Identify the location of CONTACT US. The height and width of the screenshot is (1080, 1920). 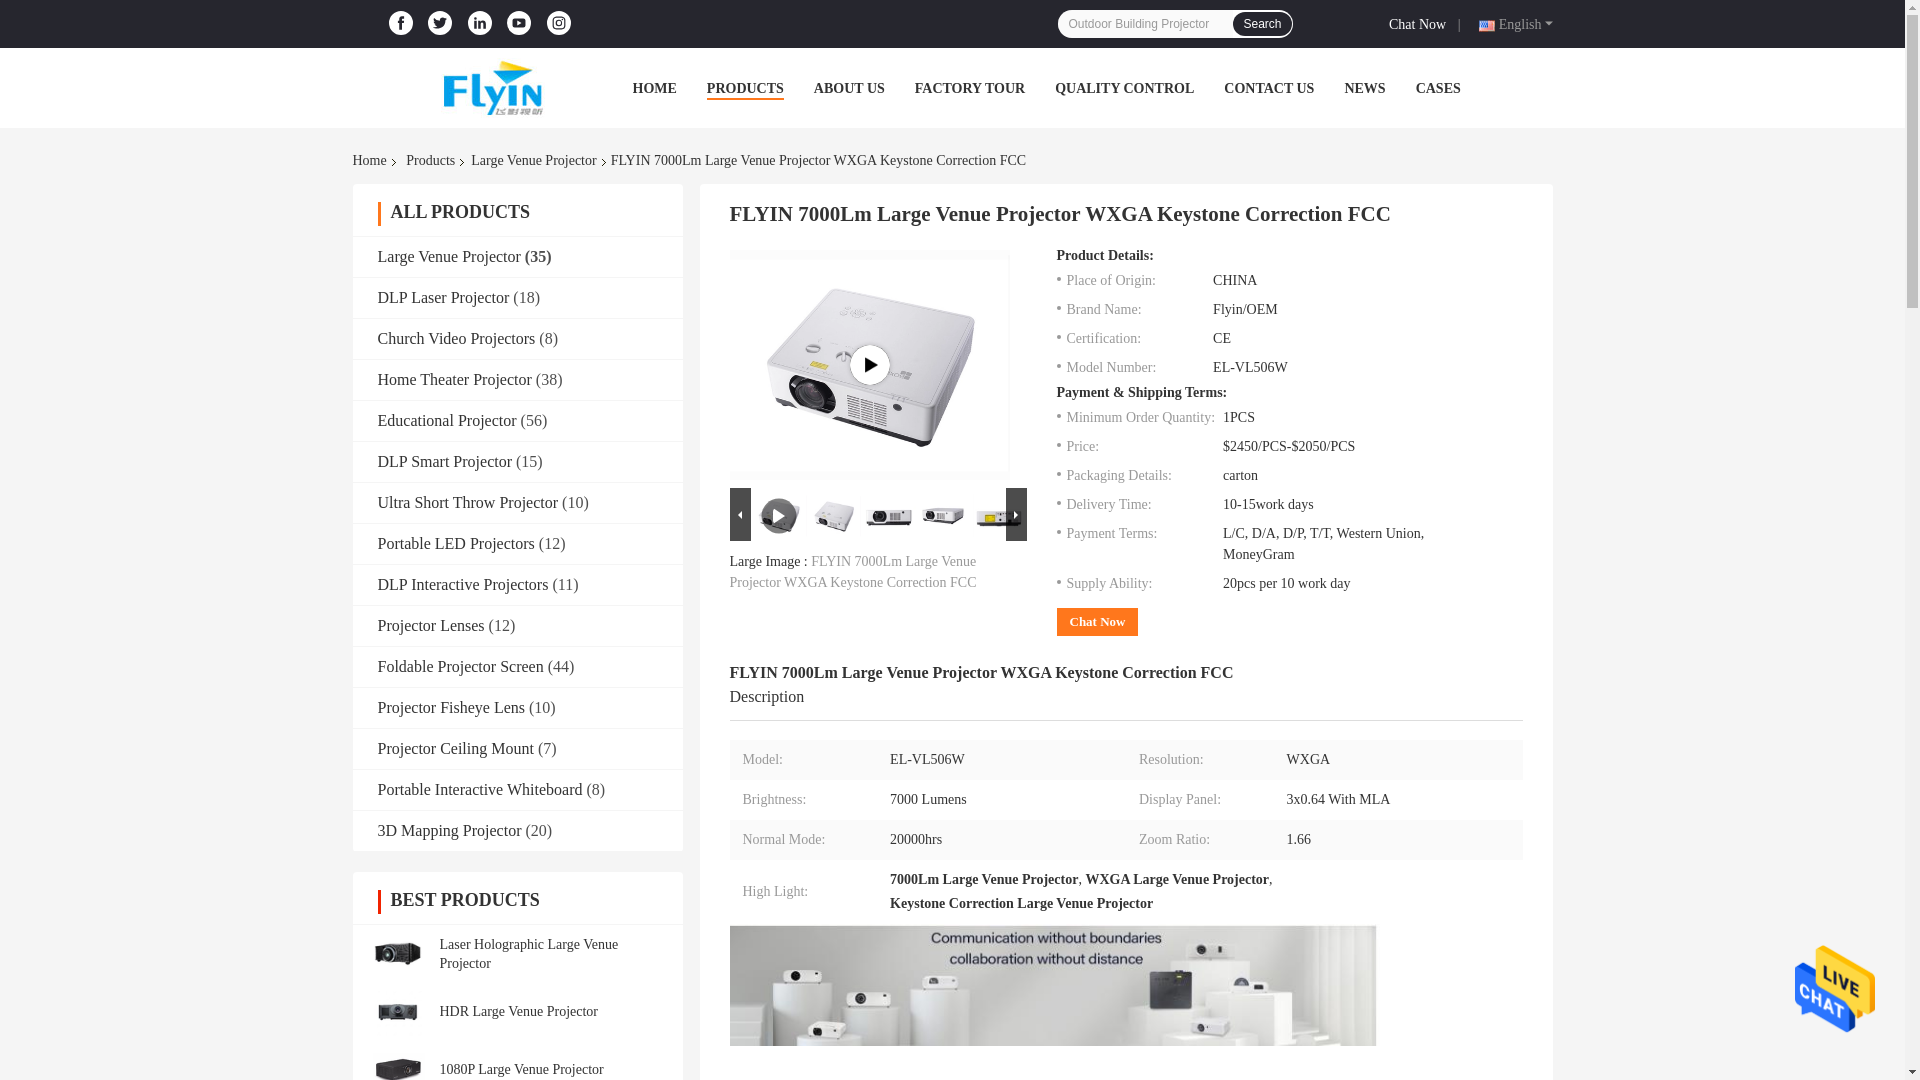
(1268, 88).